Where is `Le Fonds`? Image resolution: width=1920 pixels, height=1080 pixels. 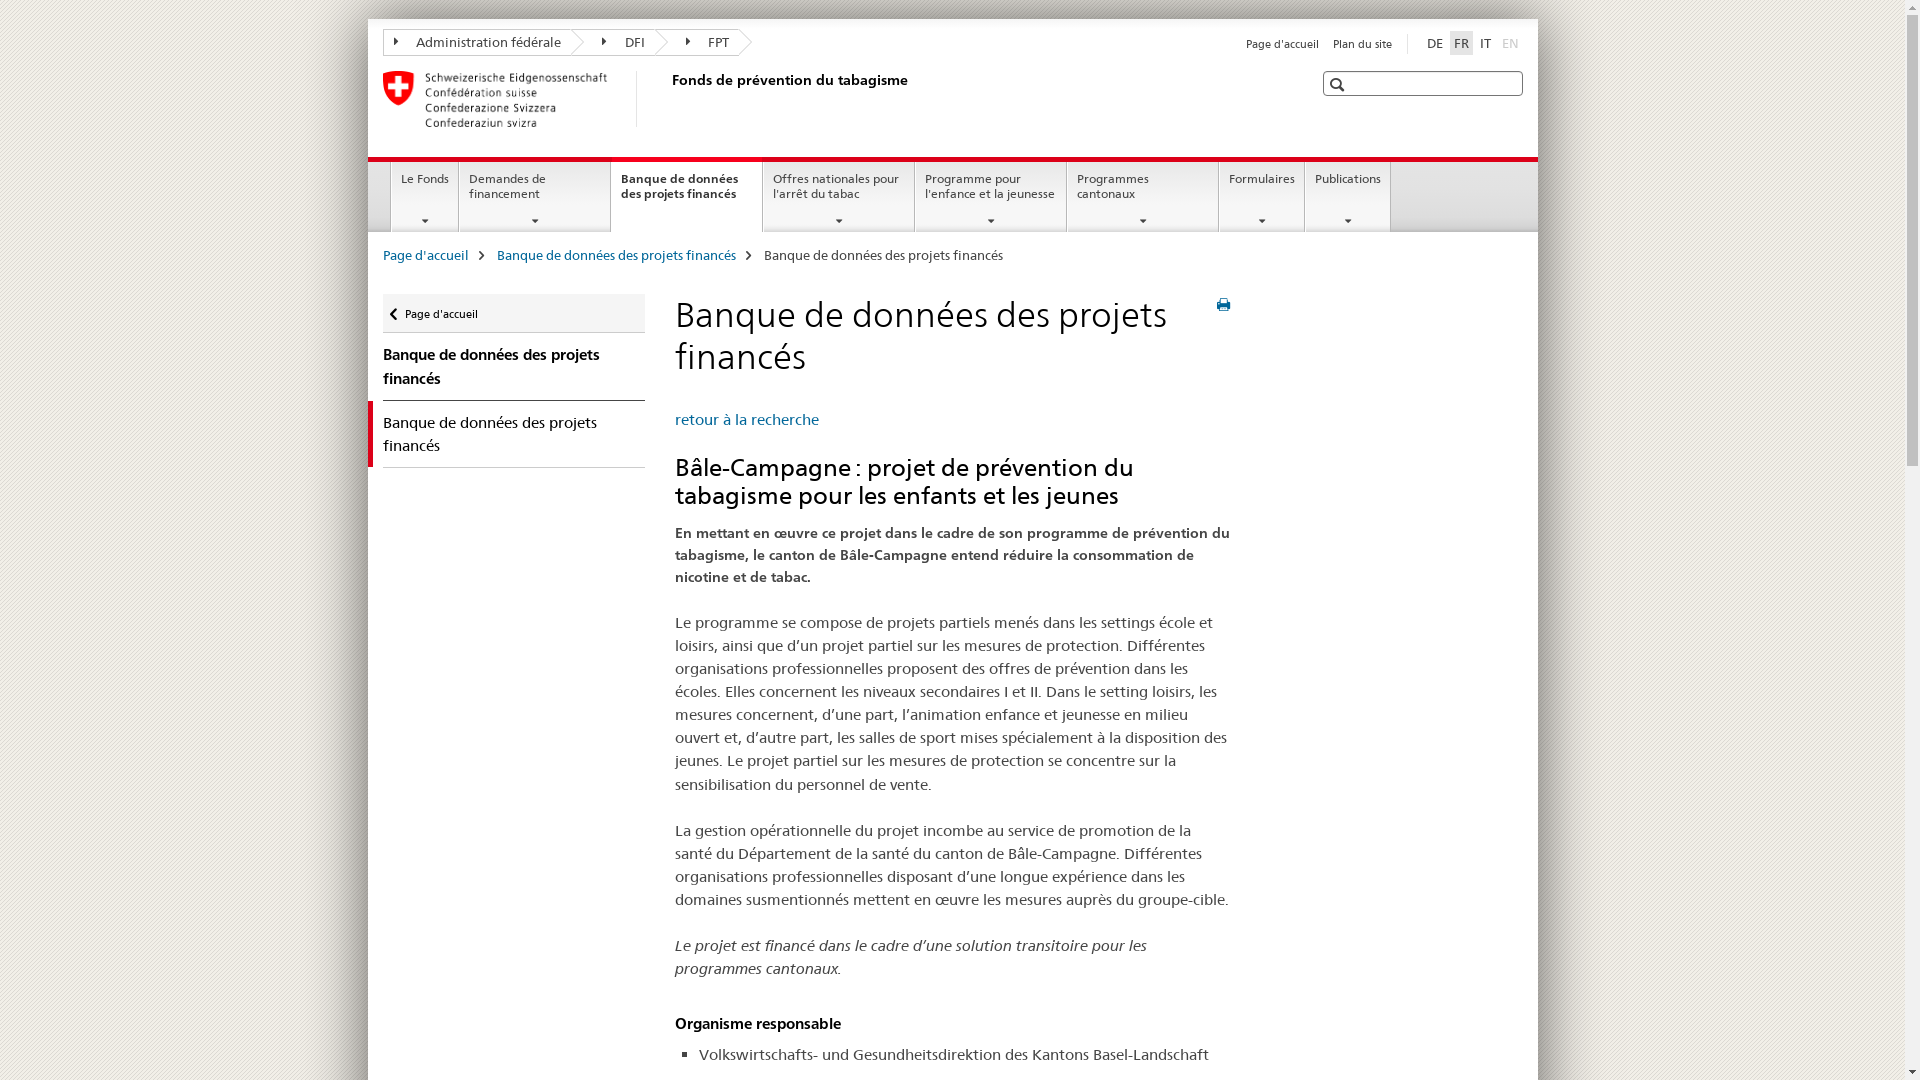 Le Fonds is located at coordinates (425, 197).